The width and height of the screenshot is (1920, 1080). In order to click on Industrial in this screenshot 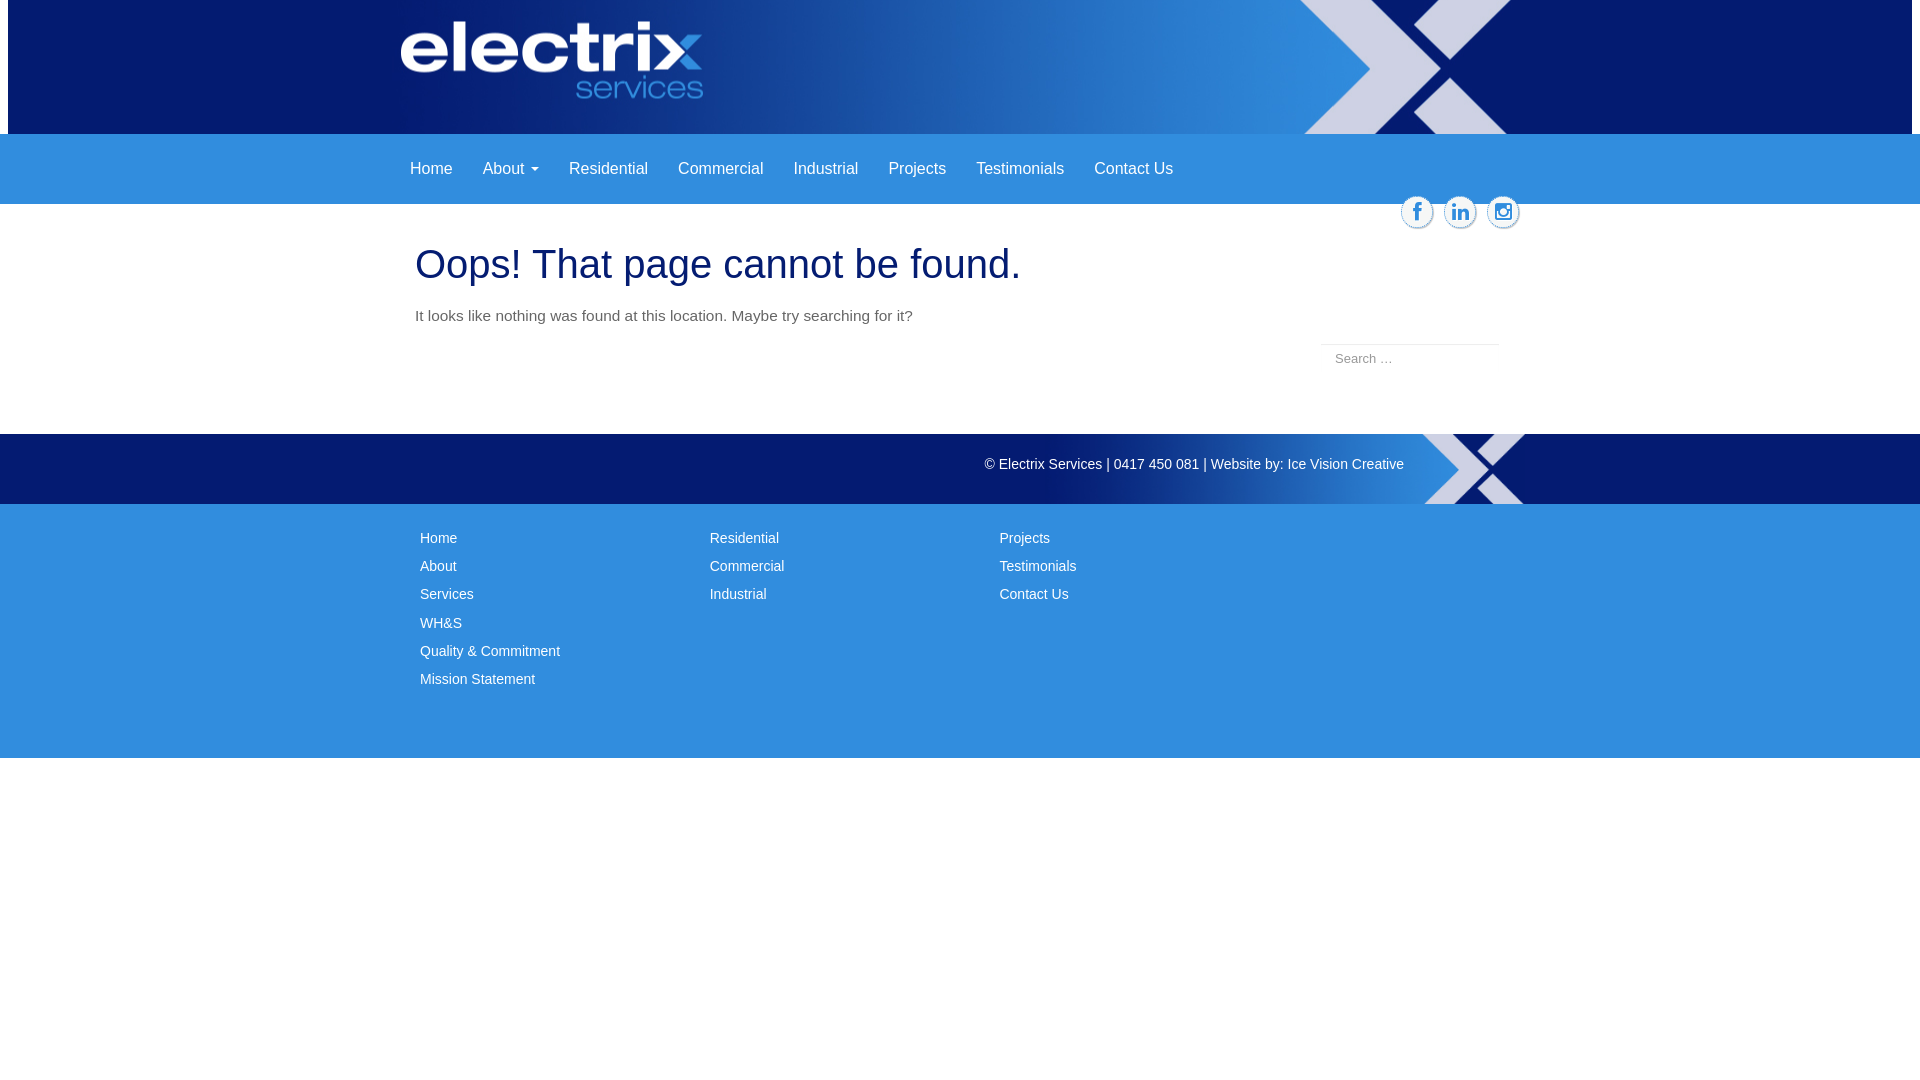, I will do `click(826, 169)`.